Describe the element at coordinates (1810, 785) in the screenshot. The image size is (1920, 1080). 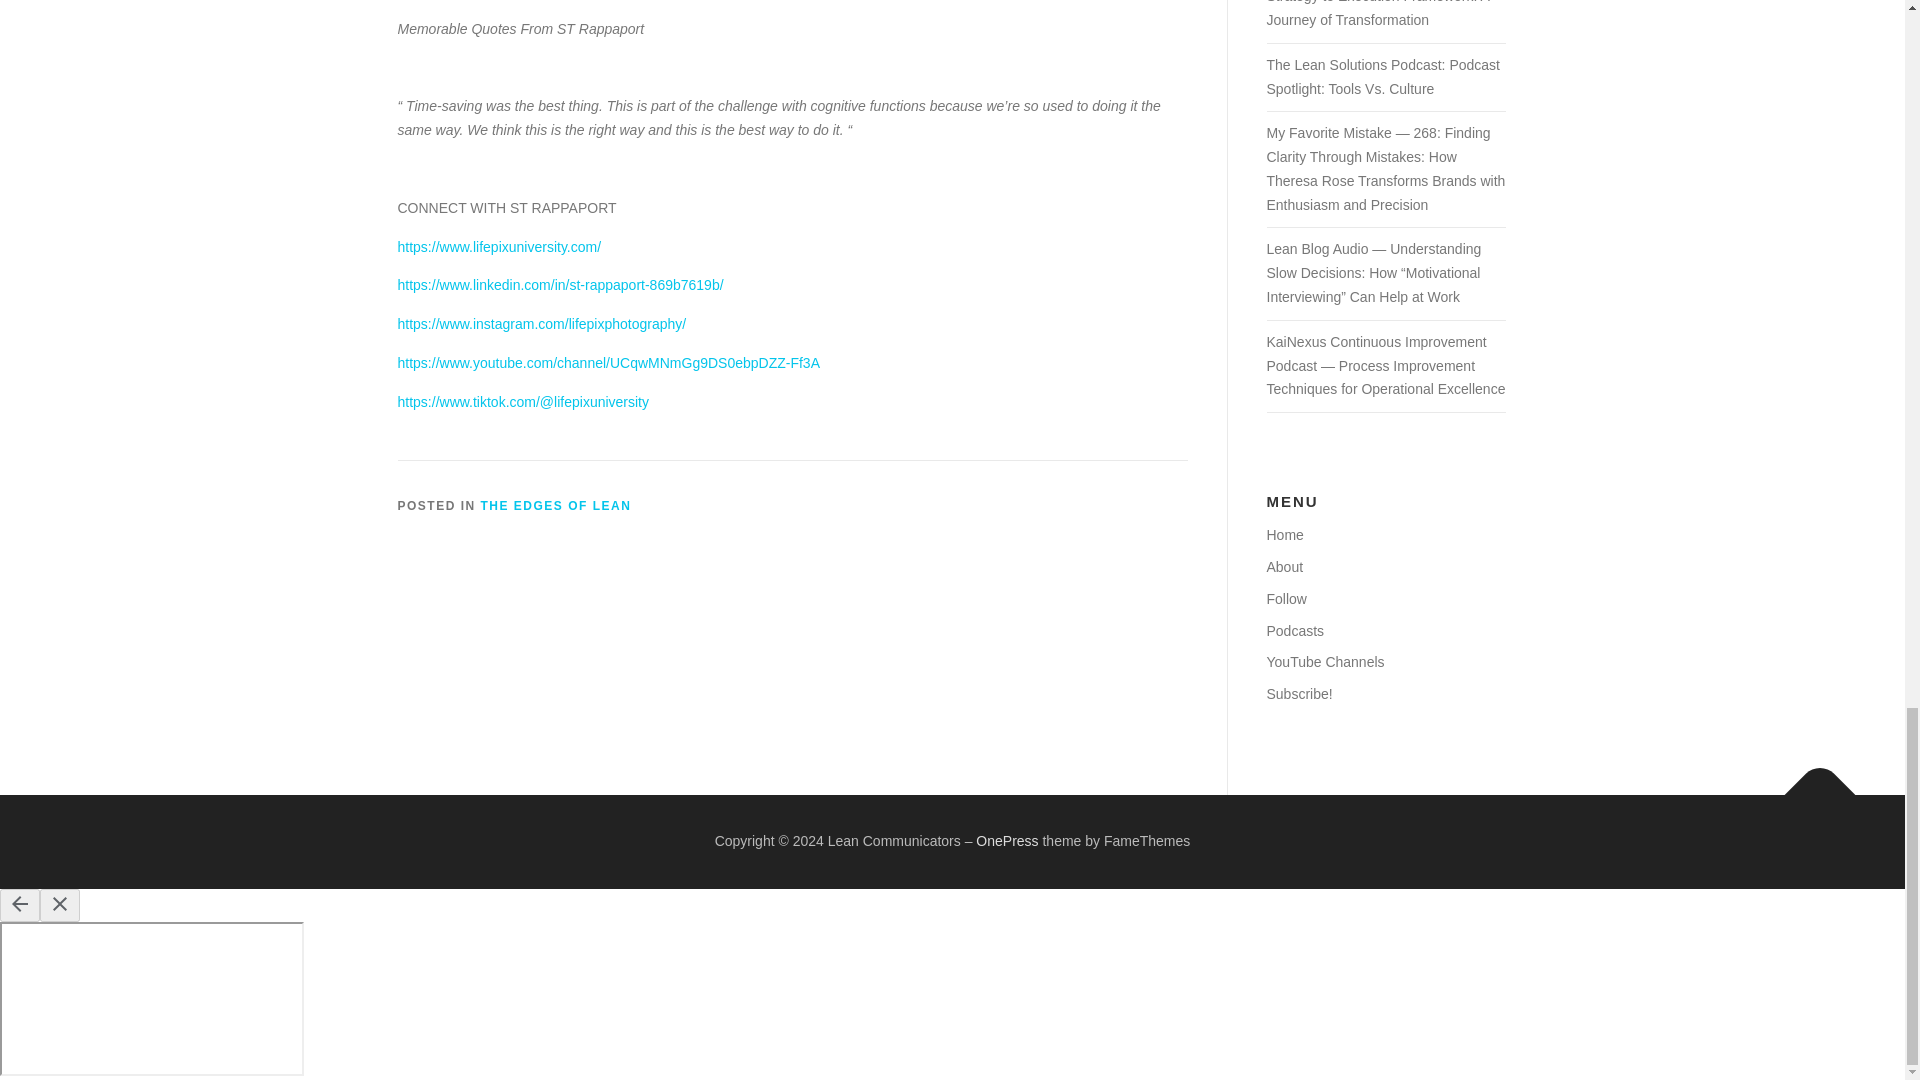
I see `Back To Top` at that location.